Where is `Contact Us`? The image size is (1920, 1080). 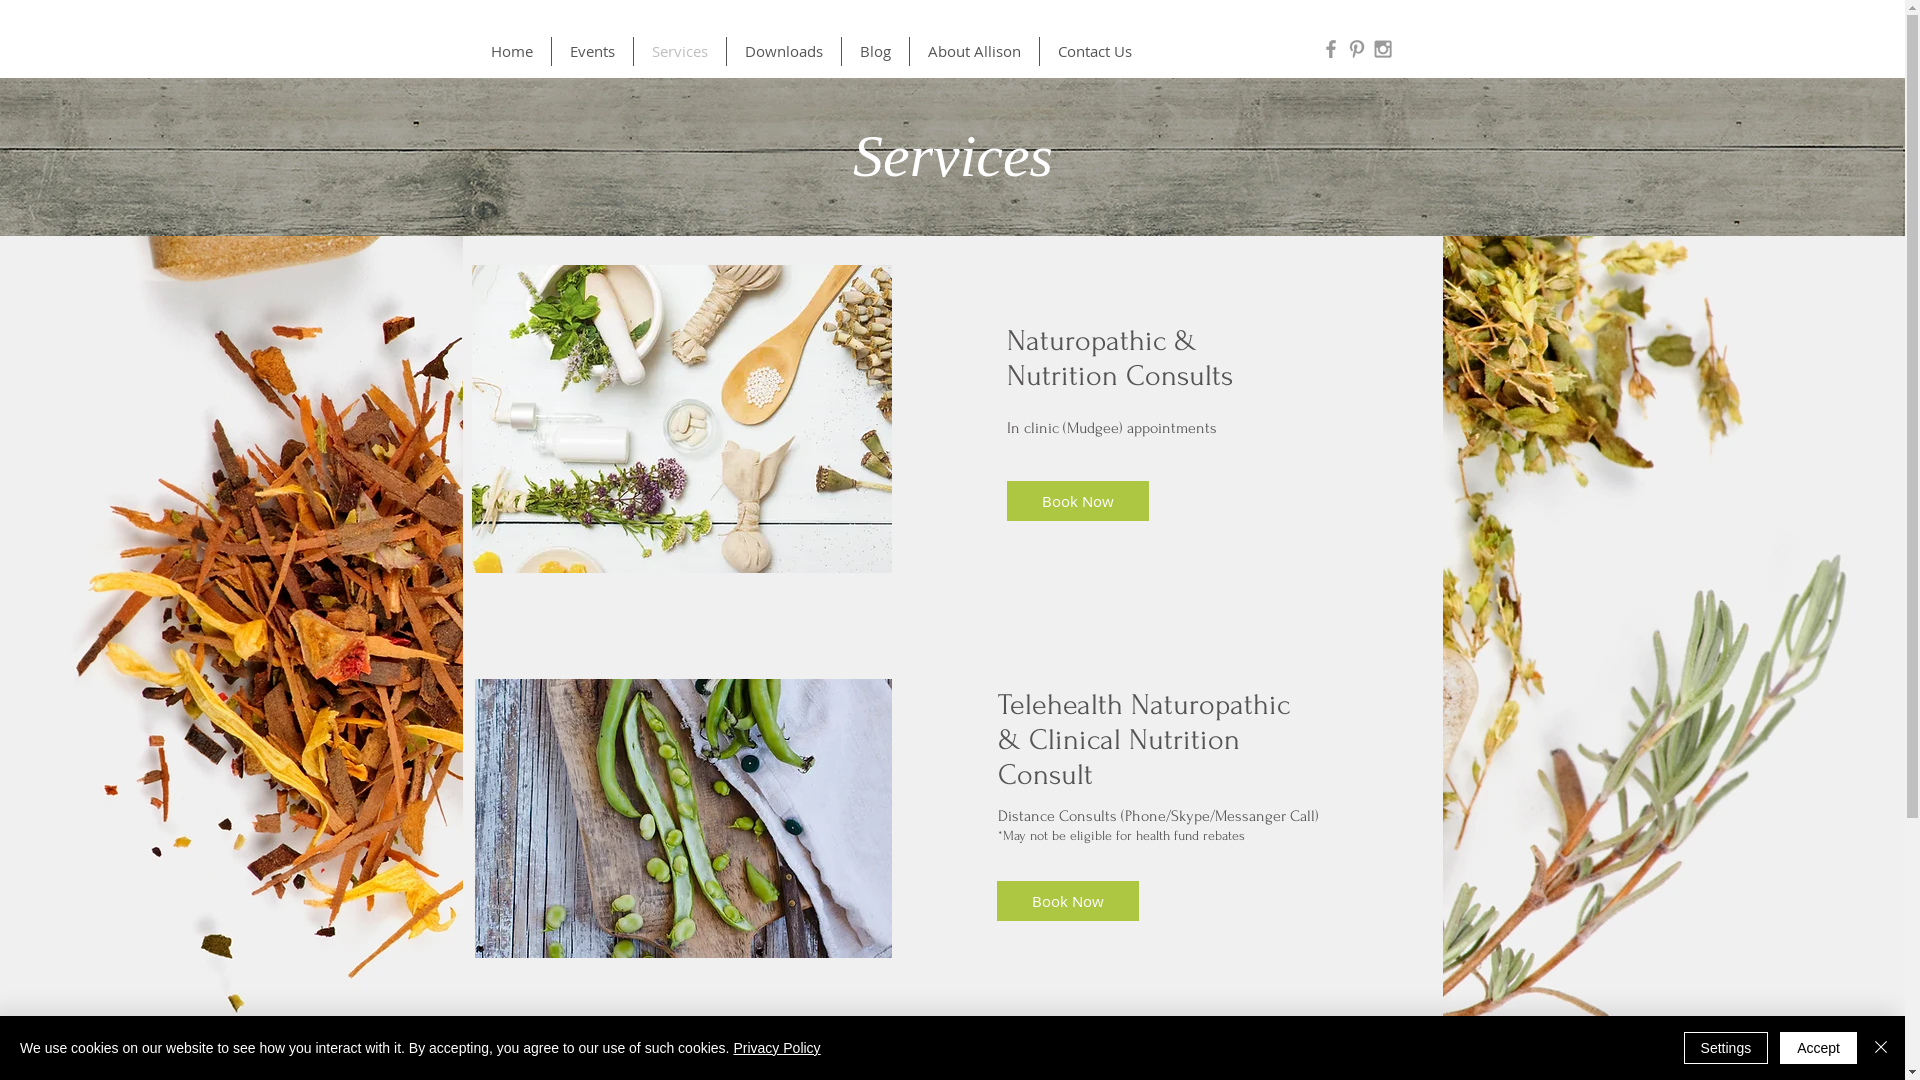 Contact Us is located at coordinates (1095, 52).